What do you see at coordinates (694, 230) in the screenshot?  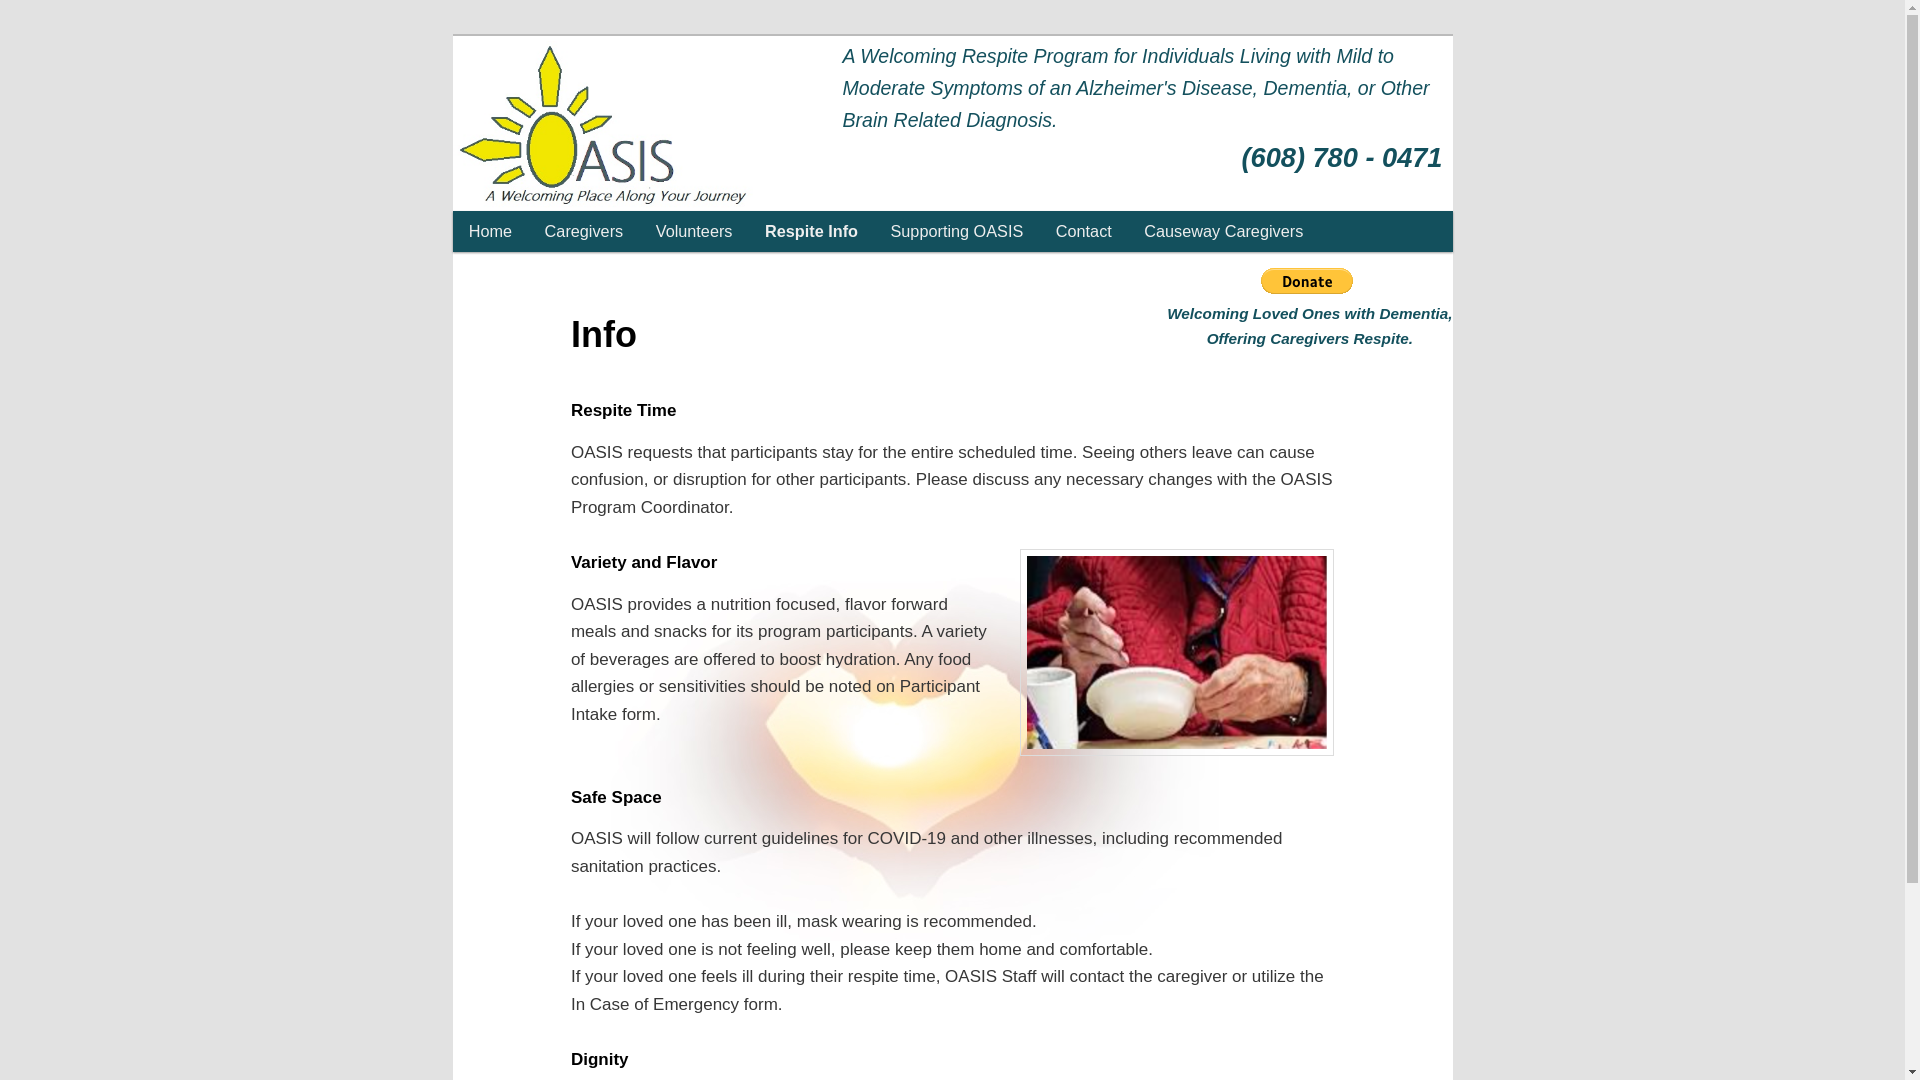 I see `Volunteers` at bounding box center [694, 230].